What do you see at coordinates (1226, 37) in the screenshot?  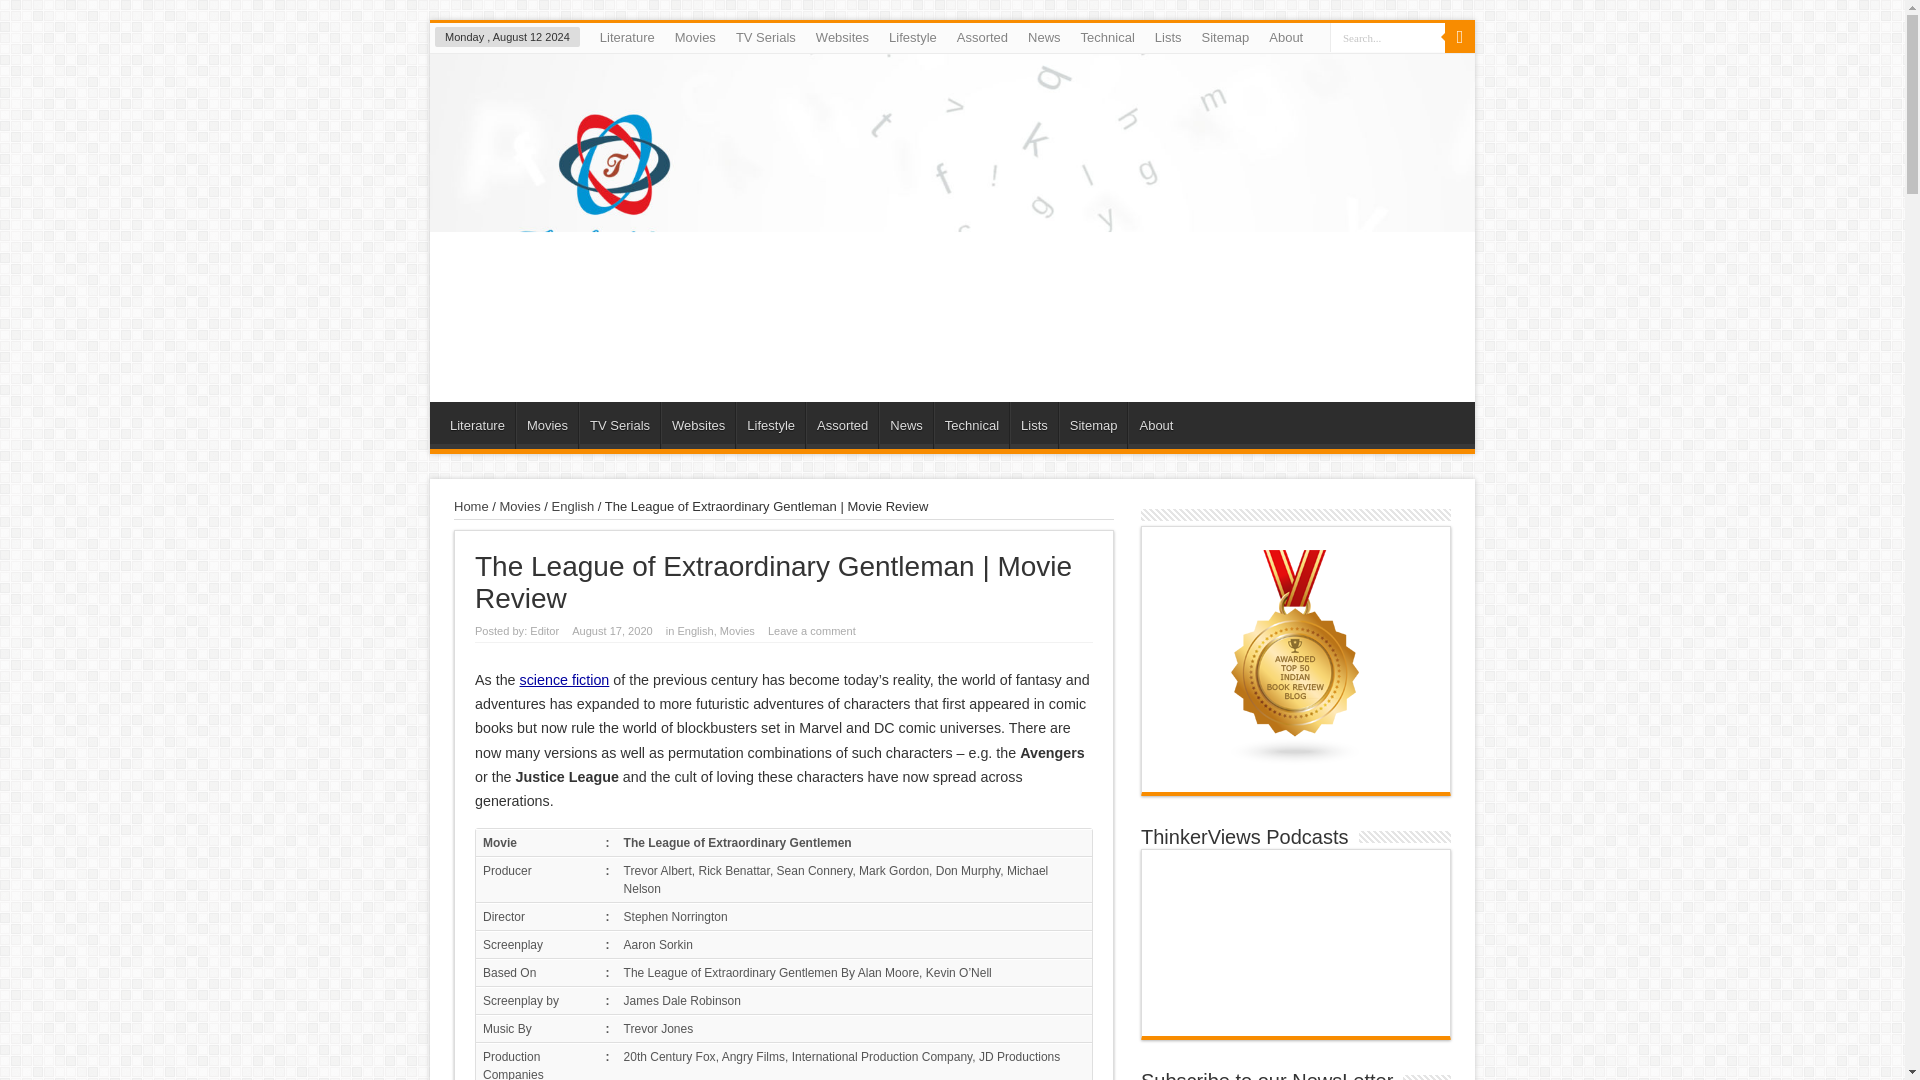 I see `Sitemap` at bounding box center [1226, 37].